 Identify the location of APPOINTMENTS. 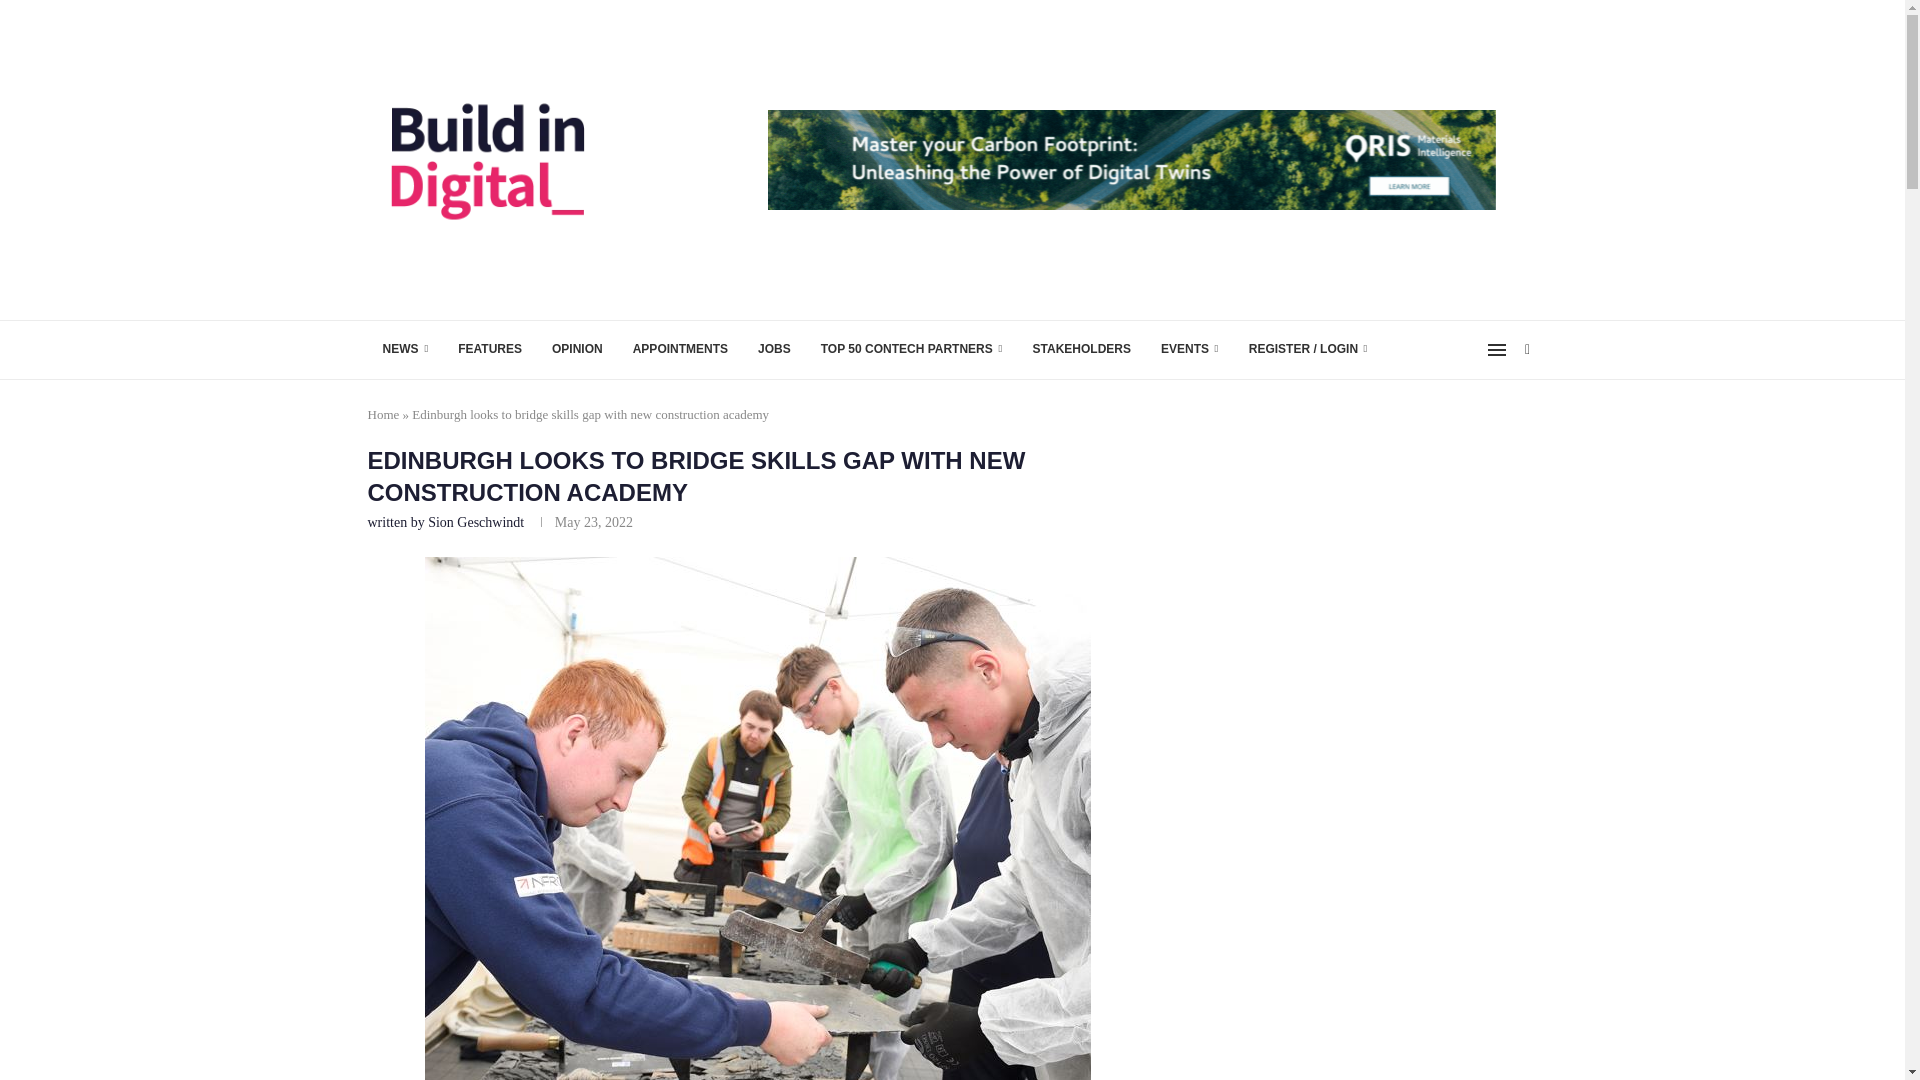
(680, 350).